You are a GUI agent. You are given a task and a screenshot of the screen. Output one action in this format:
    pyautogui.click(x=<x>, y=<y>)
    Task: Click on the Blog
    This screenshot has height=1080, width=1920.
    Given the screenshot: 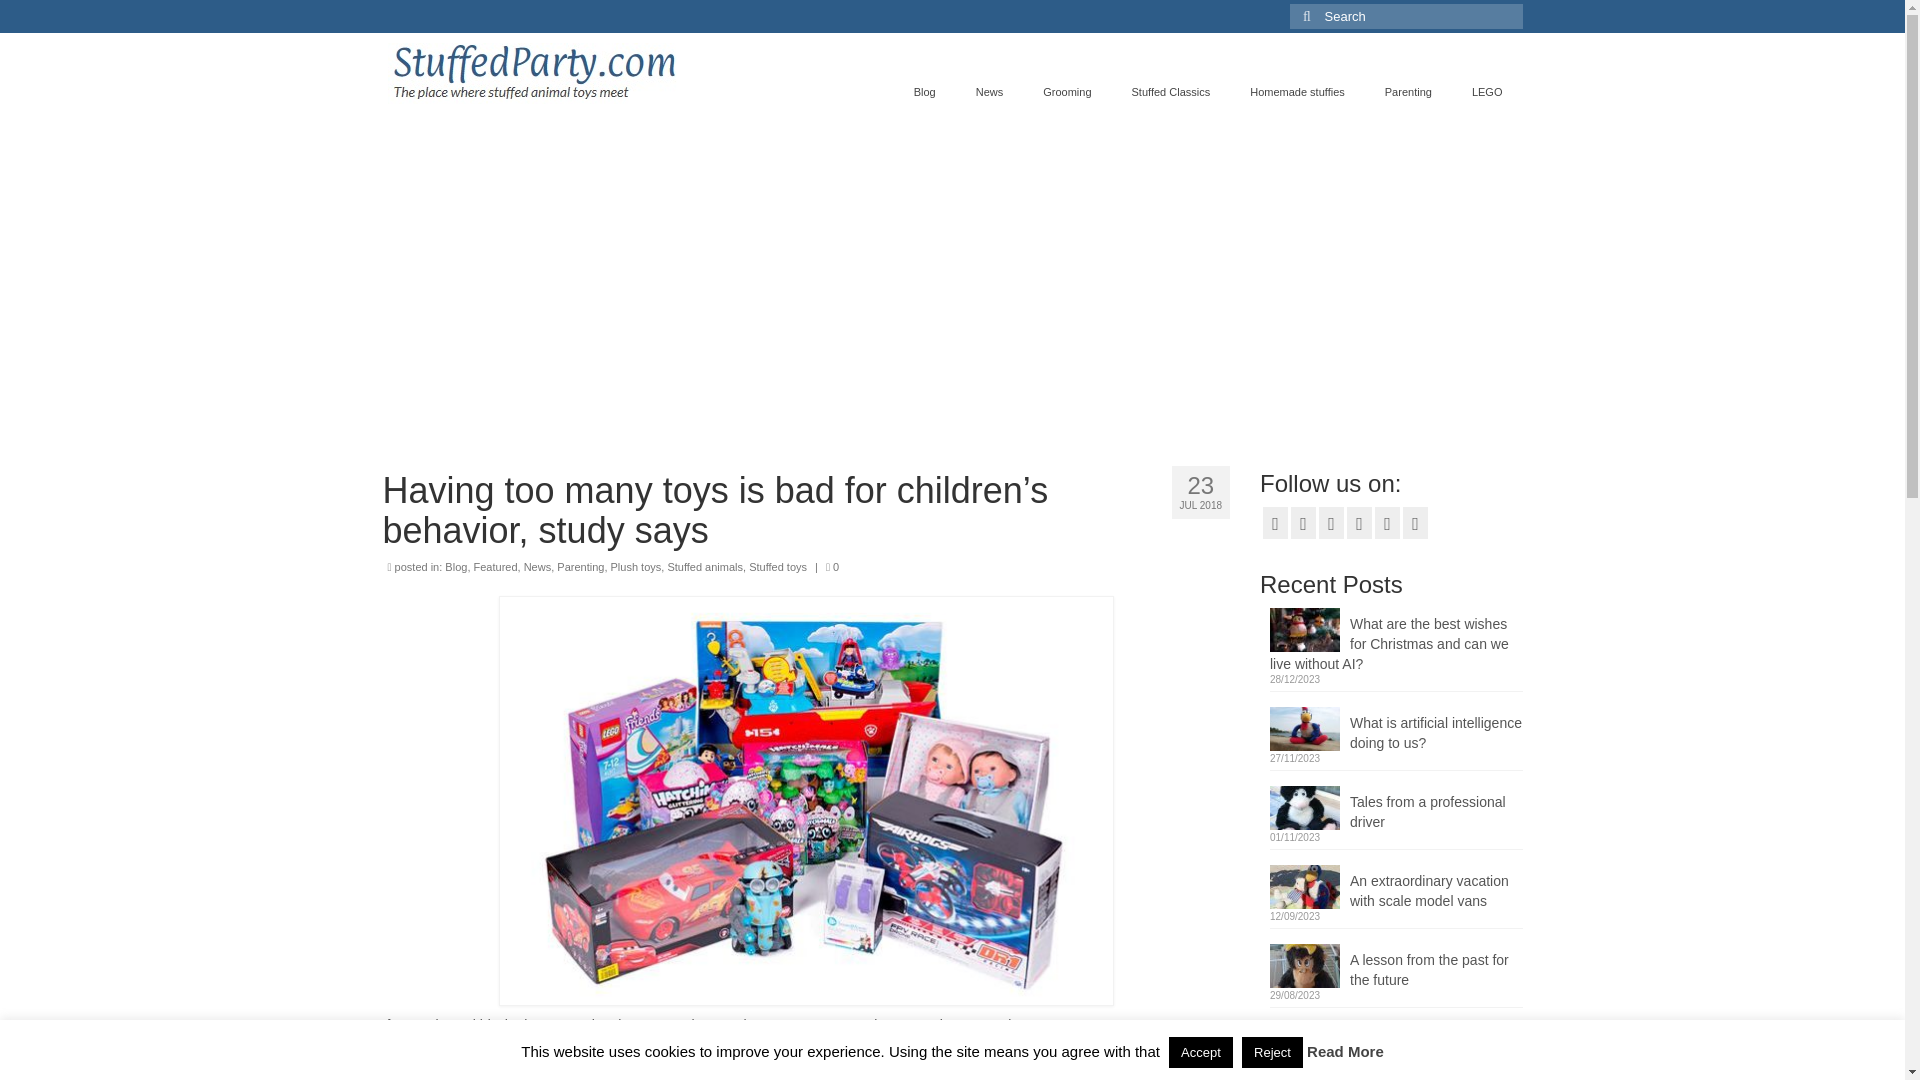 What is the action you would take?
    pyautogui.click(x=456, y=566)
    